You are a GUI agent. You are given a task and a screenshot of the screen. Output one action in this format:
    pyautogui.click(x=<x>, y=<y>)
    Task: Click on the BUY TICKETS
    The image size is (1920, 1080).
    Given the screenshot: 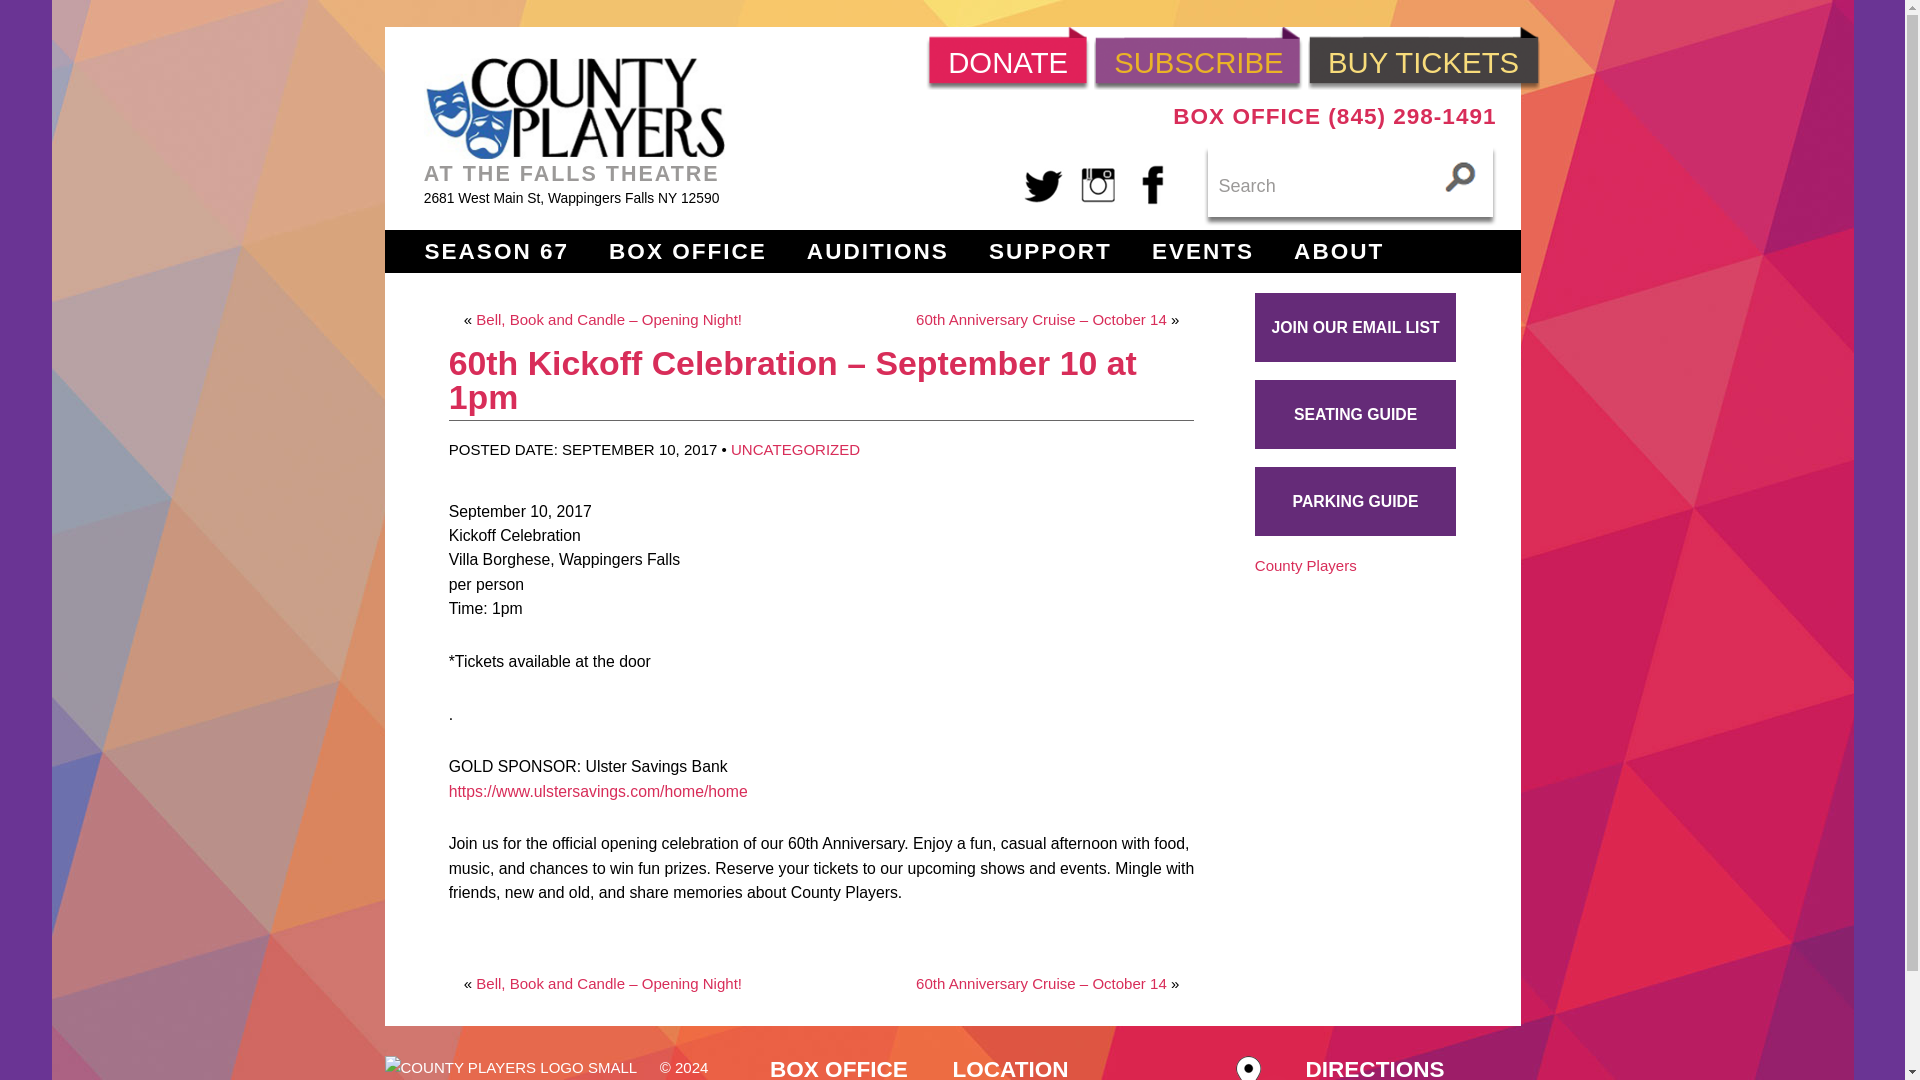 What is the action you would take?
    pyautogui.click(x=1423, y=58)
    